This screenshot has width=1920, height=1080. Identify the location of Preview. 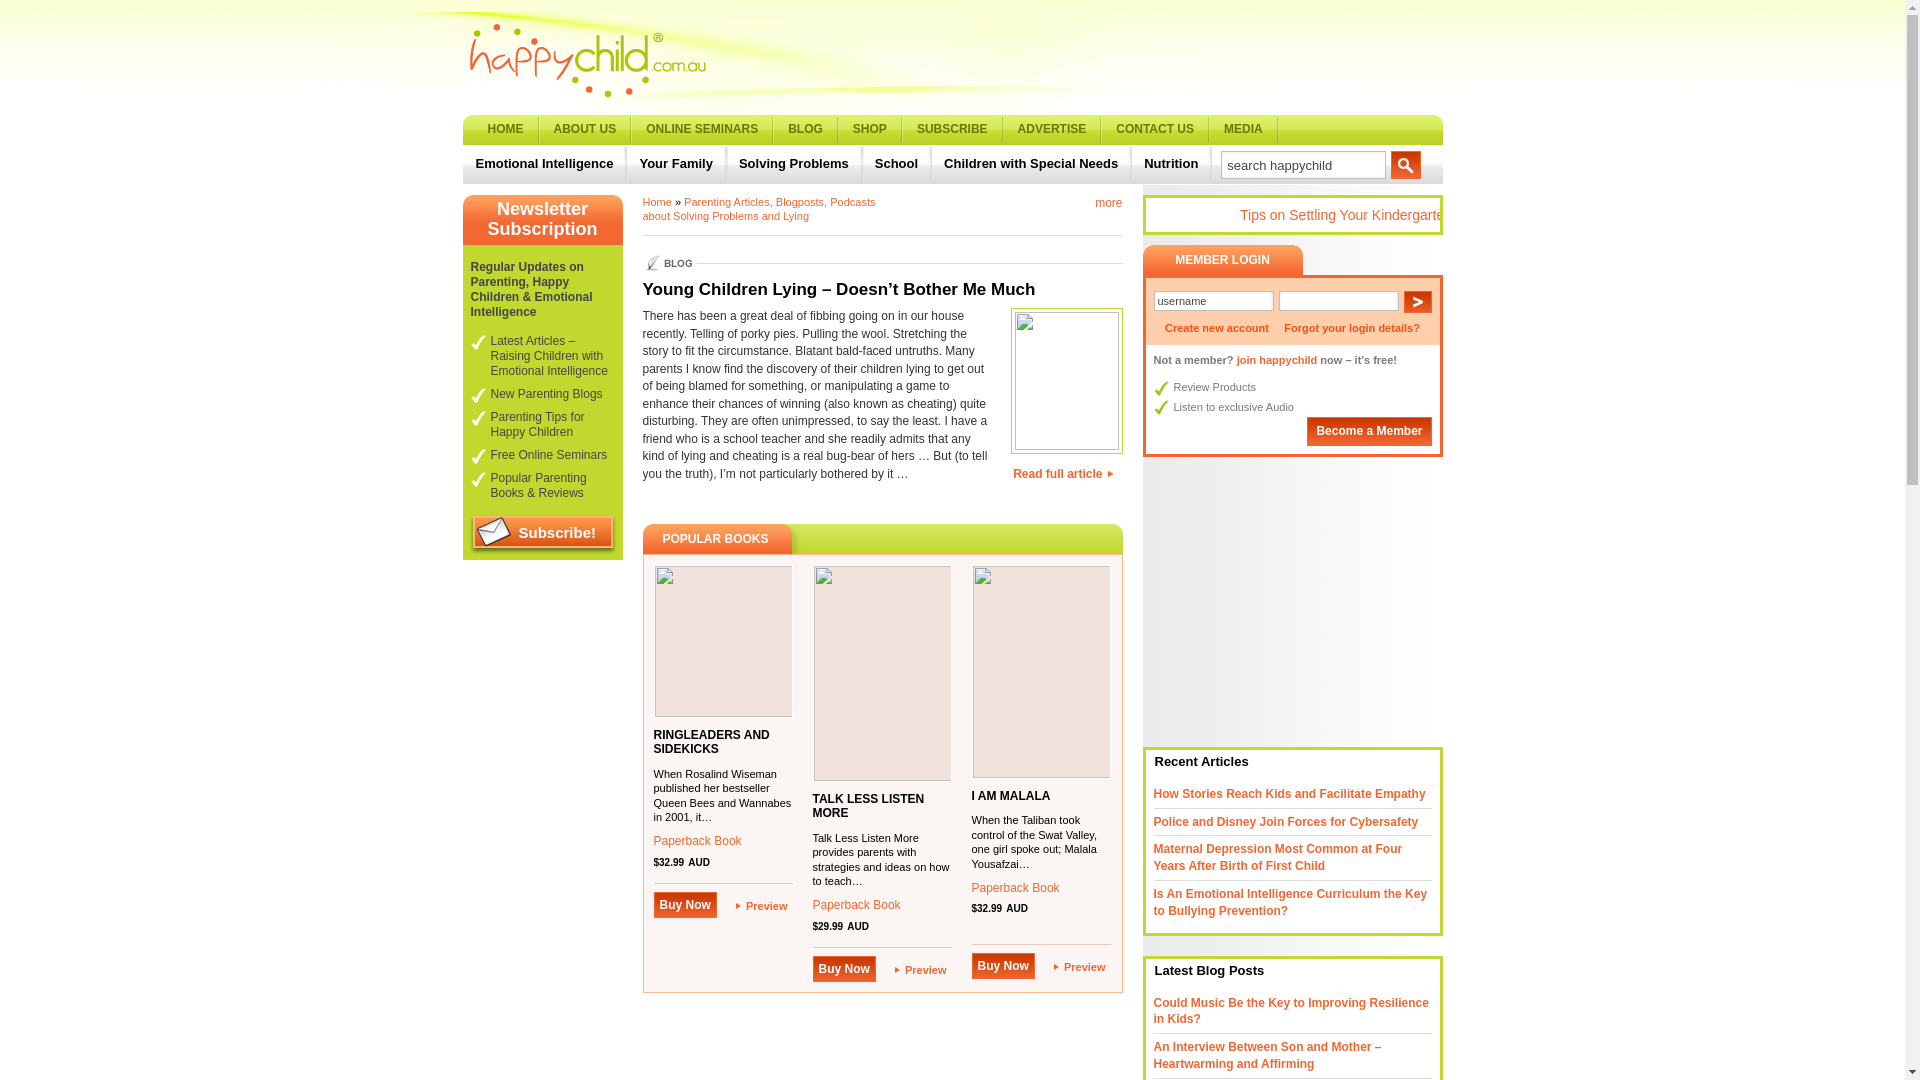
(1080, 967).